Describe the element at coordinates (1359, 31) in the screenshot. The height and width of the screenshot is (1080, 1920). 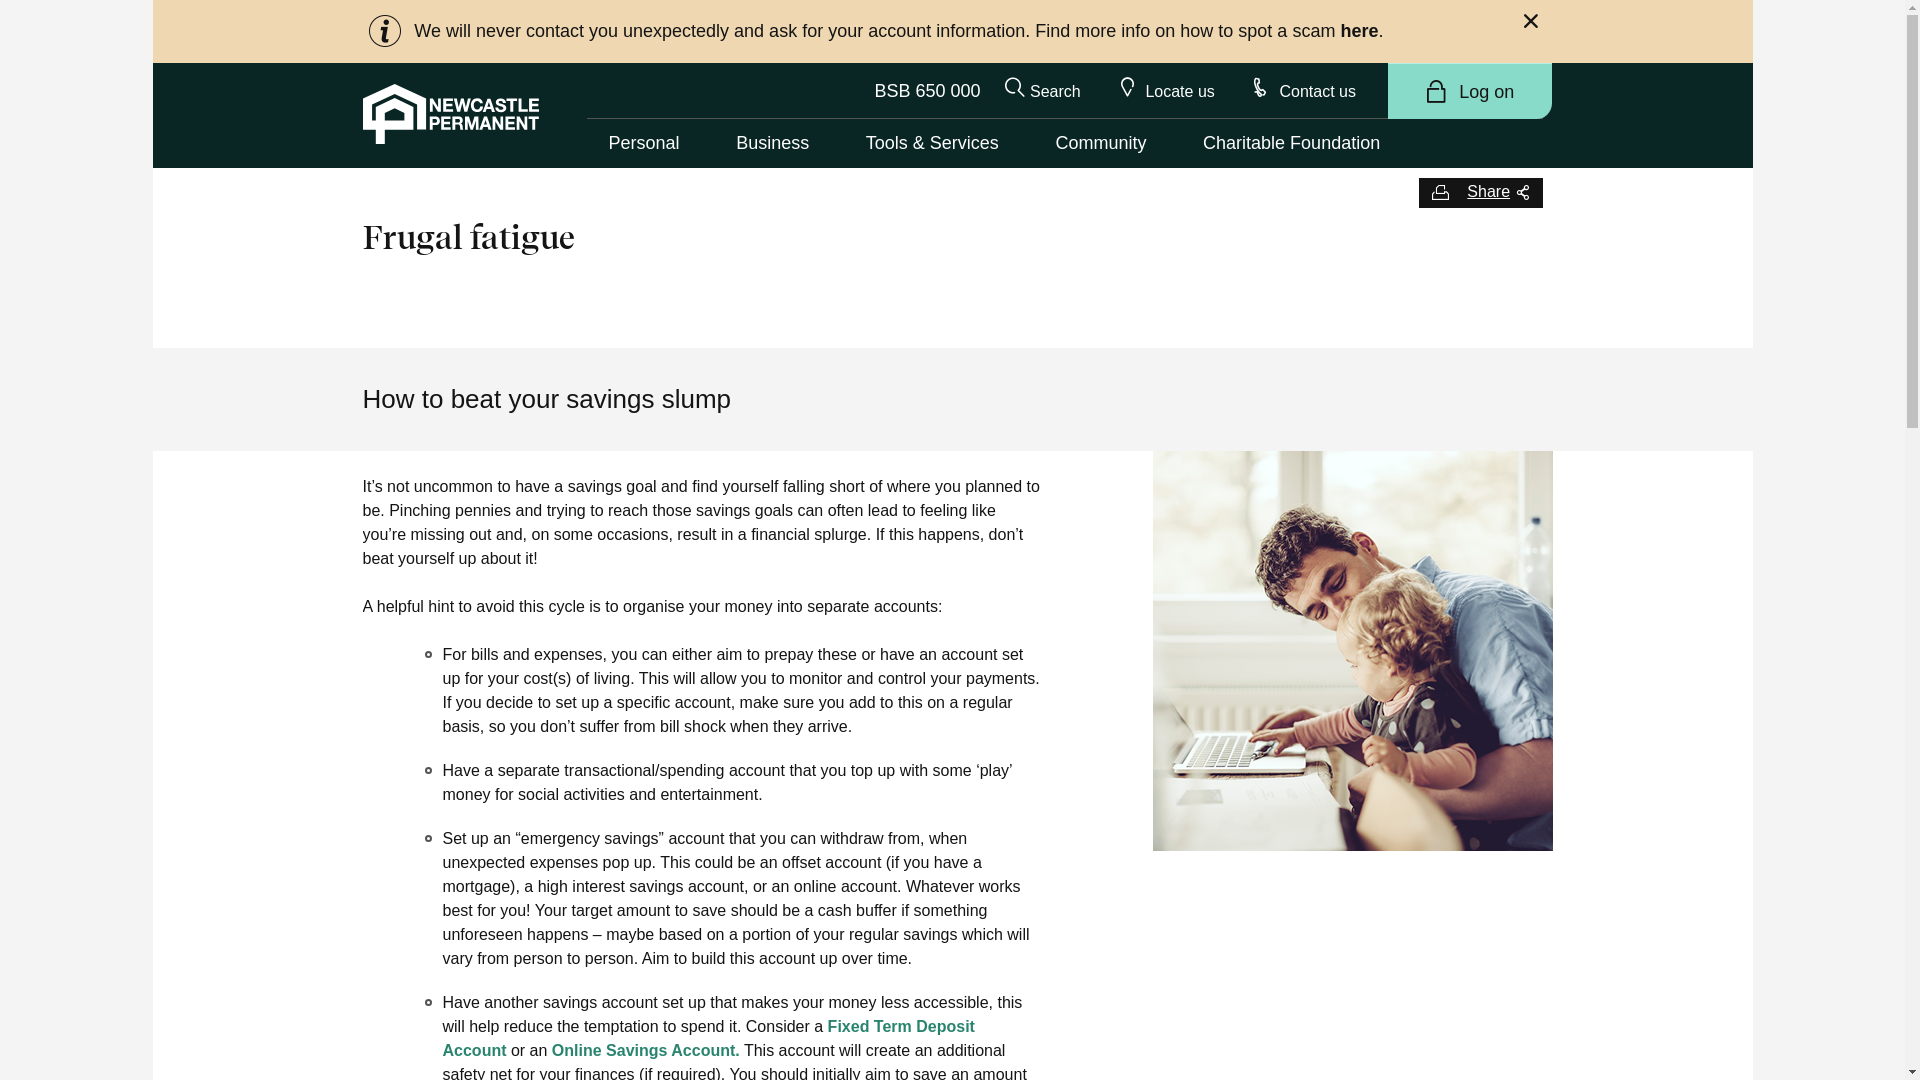
I see `here` at that location.